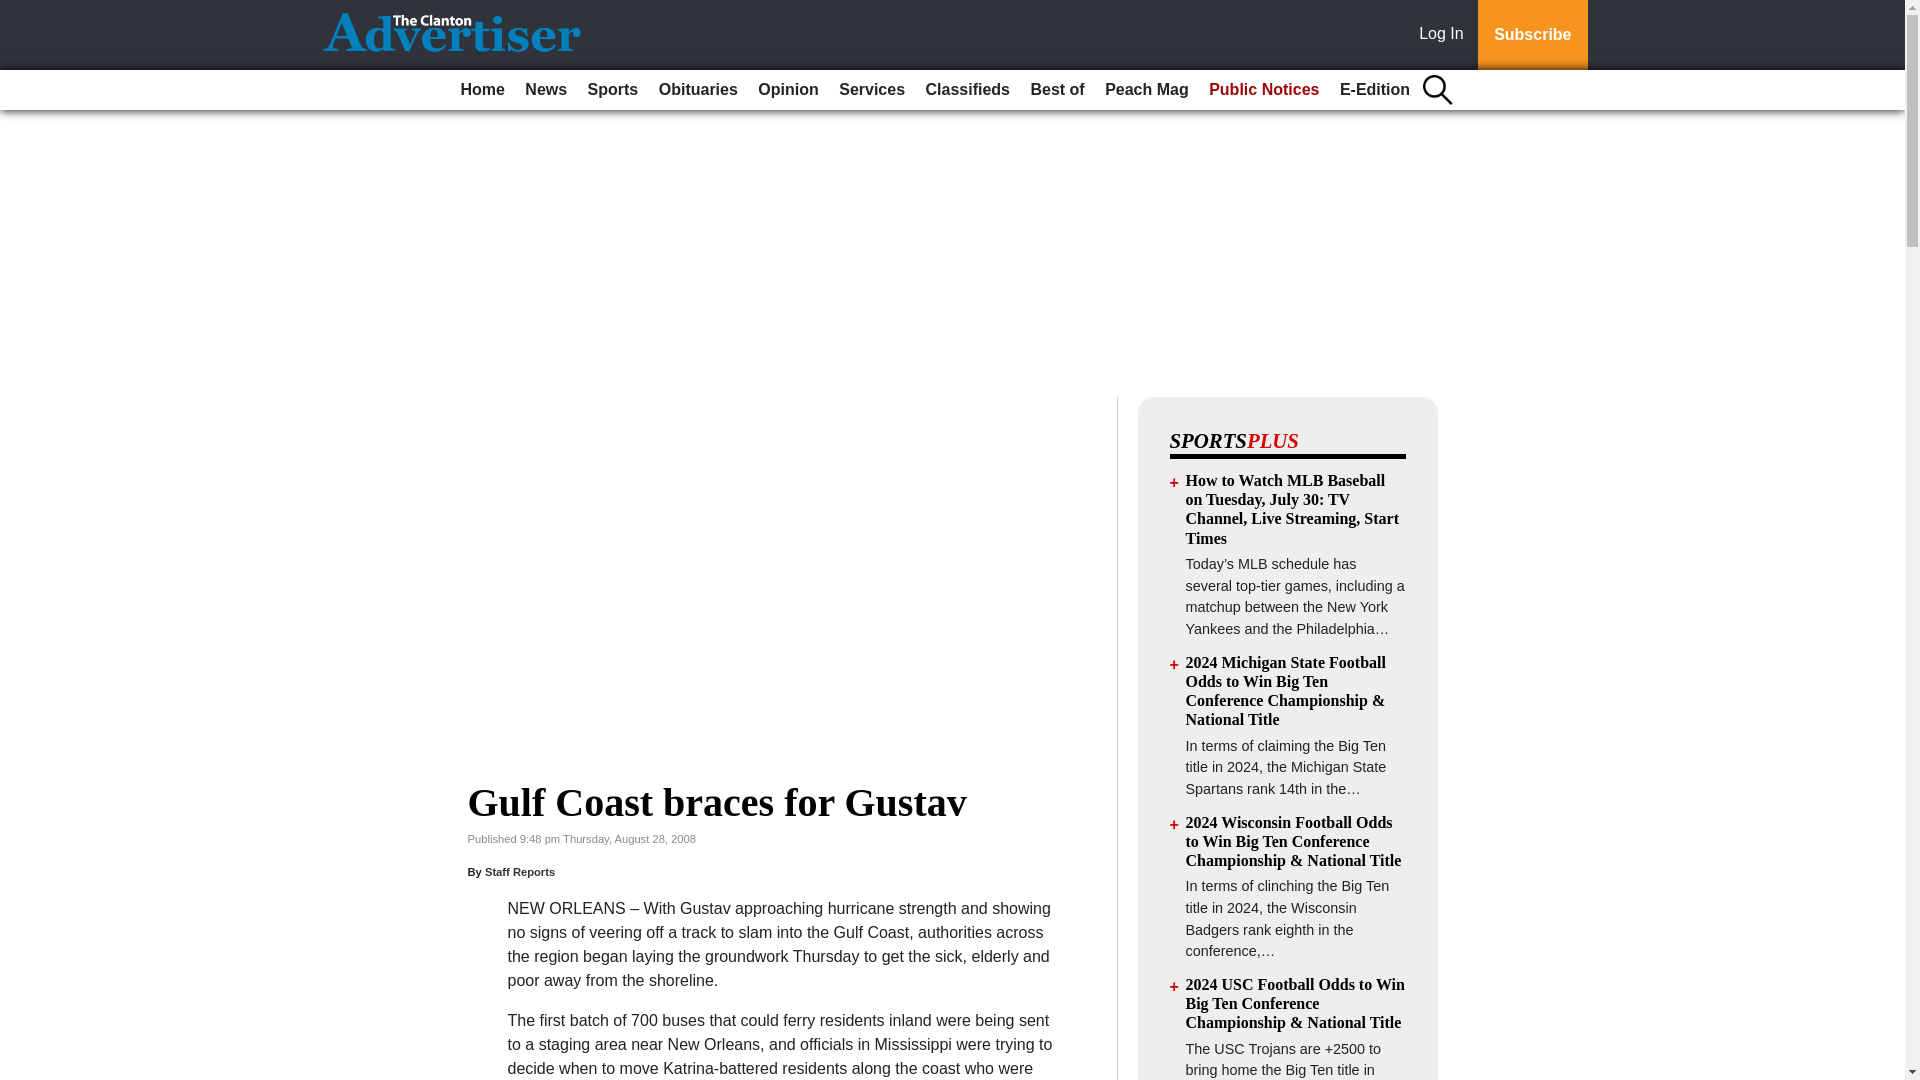 Image resolution: width=1920 pixels, height=1080 pixels. What do you see at coordinates (545, 90) in the screenshot?
I see `News` at bounding box center [545, 90].